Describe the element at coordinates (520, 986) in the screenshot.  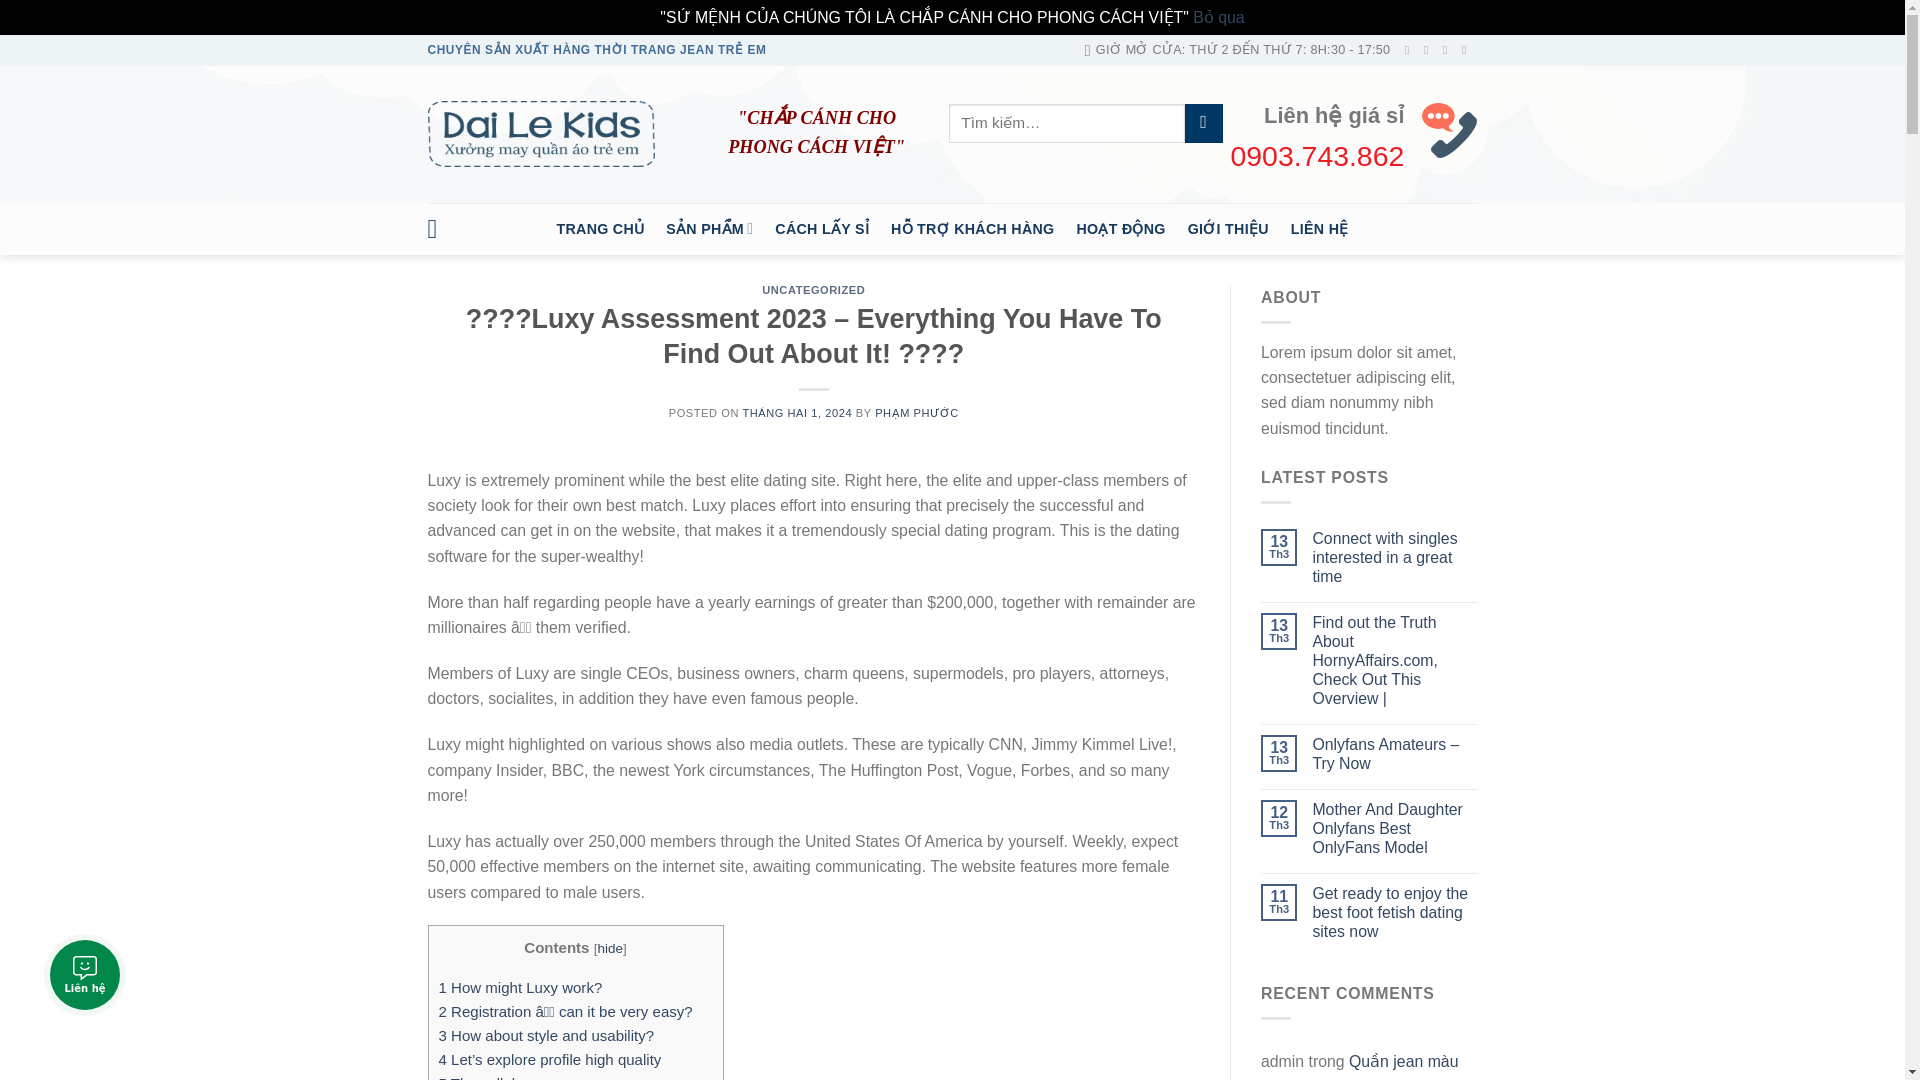
I see `1 How might Luxy work?` at that location.